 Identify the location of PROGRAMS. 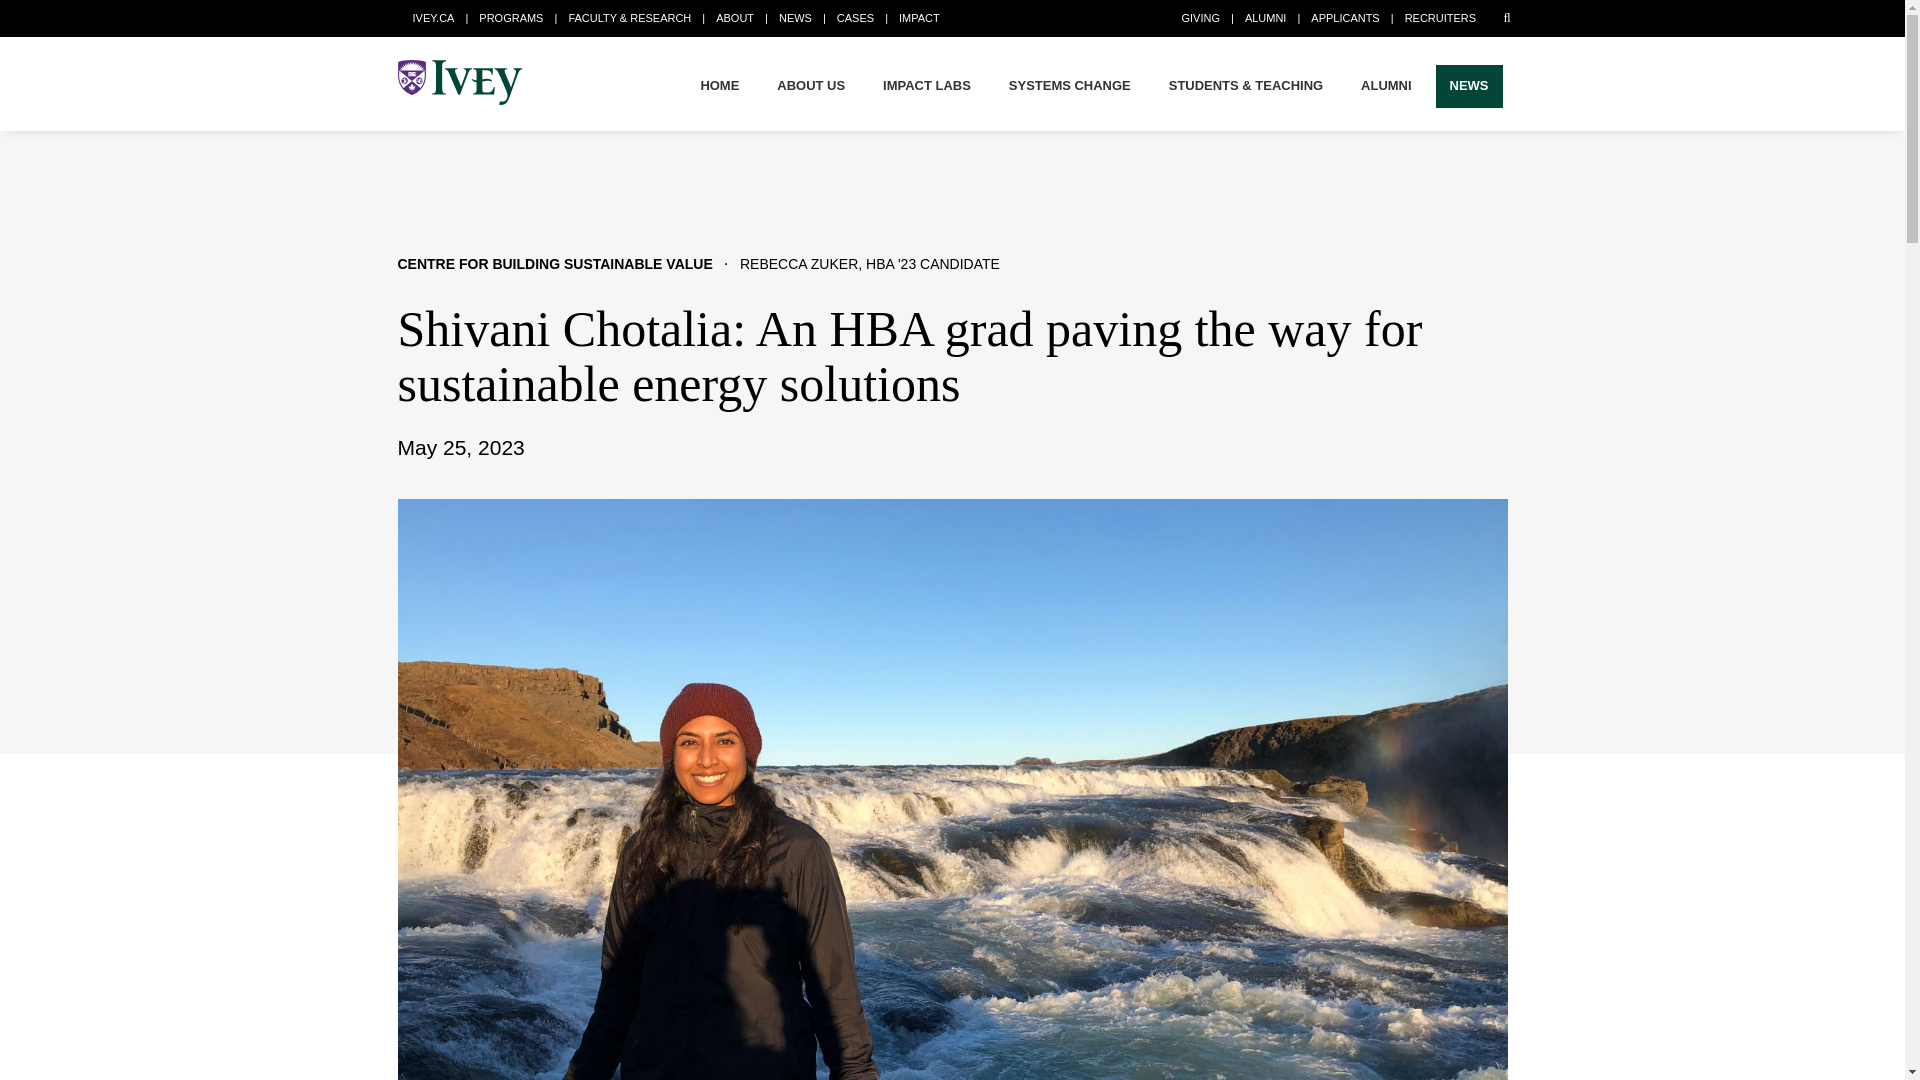
(510, 17).